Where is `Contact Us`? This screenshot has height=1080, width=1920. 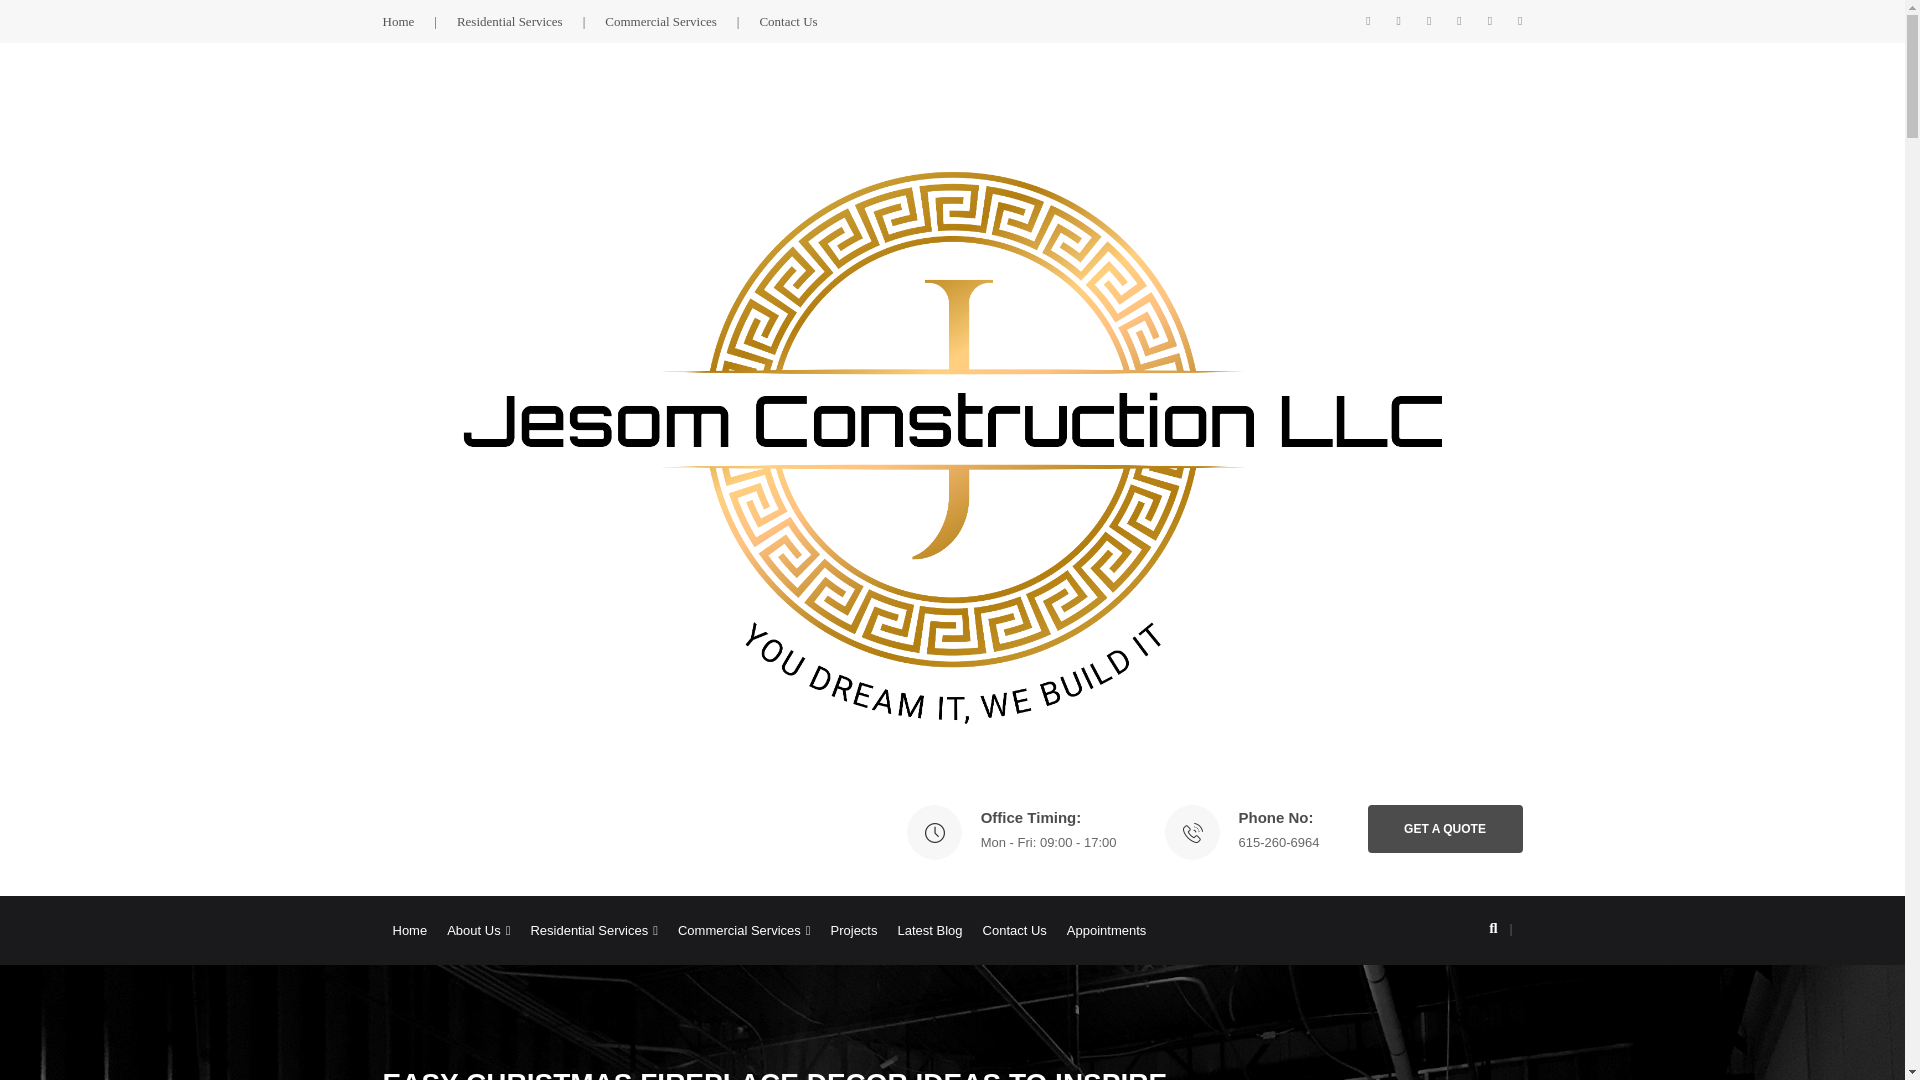
Contact Us is located at coordinates (1014, 930).